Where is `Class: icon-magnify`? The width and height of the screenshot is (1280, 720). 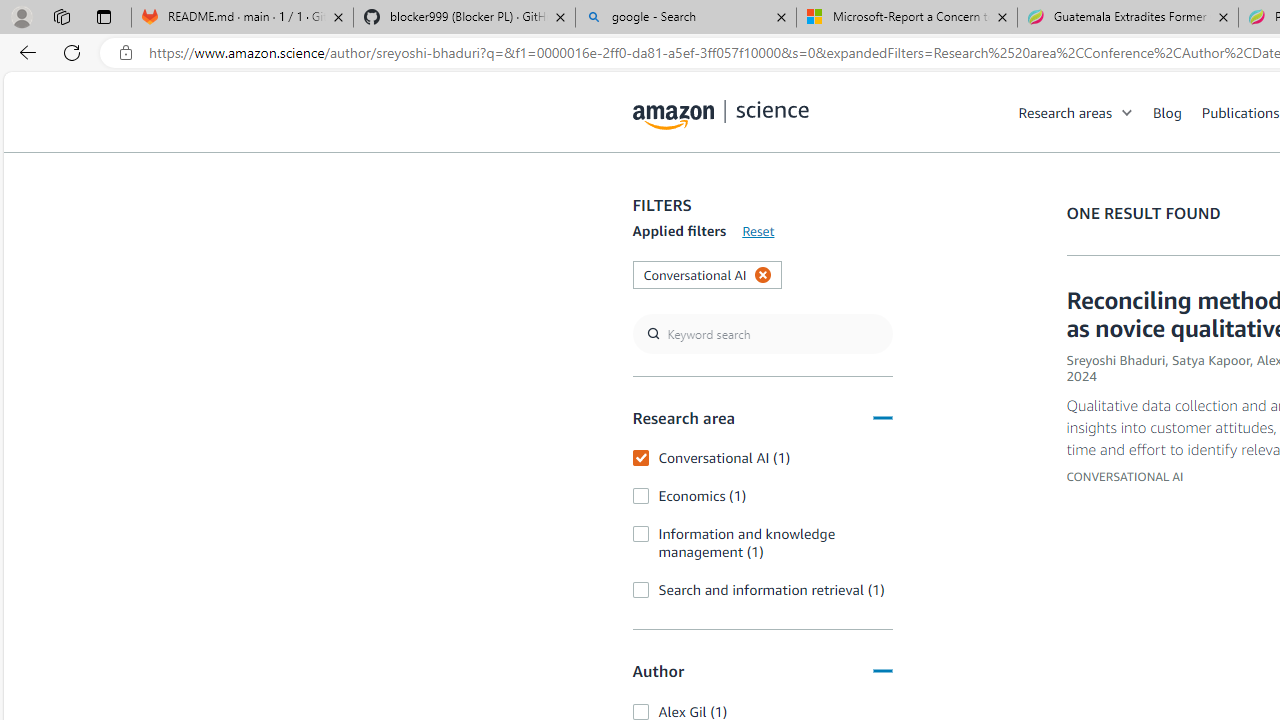
Class: icon-magnify is located at coordinates (654, 192).